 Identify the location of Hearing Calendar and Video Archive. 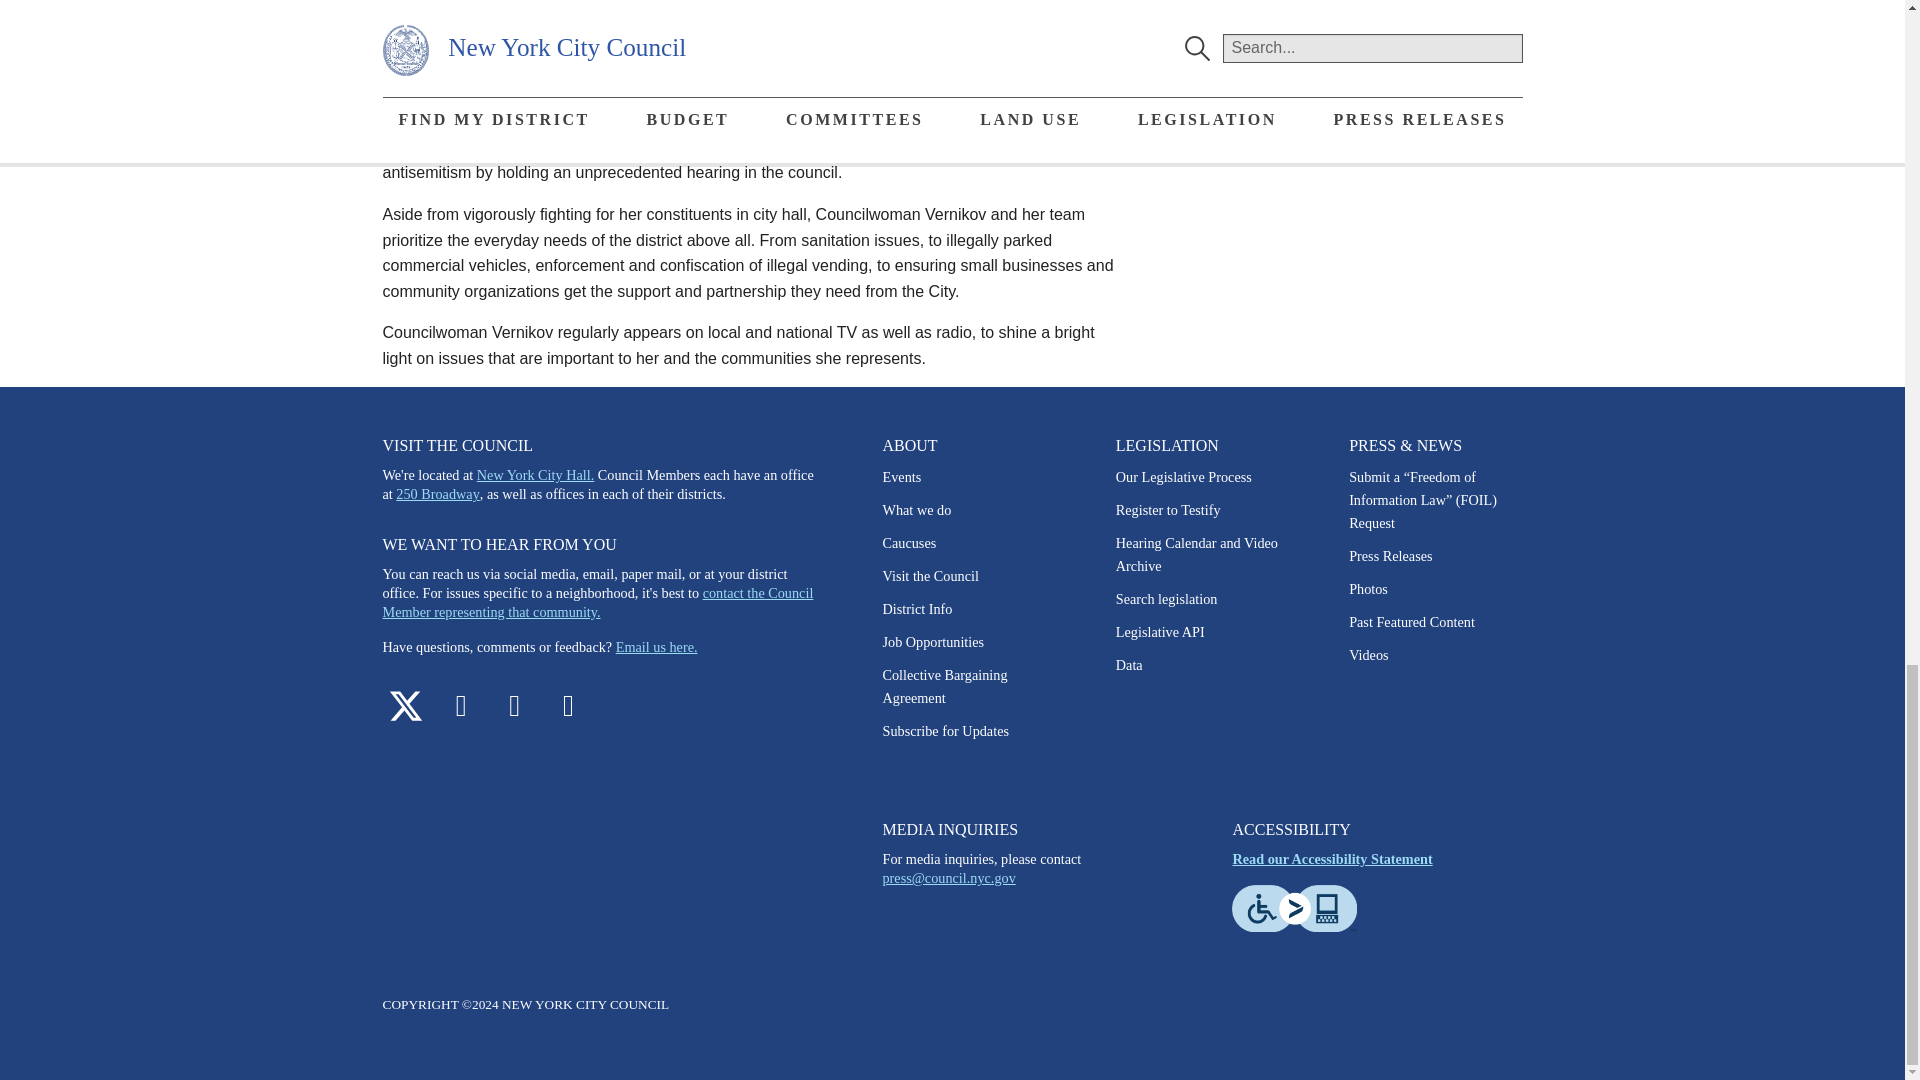
(1196, 554).